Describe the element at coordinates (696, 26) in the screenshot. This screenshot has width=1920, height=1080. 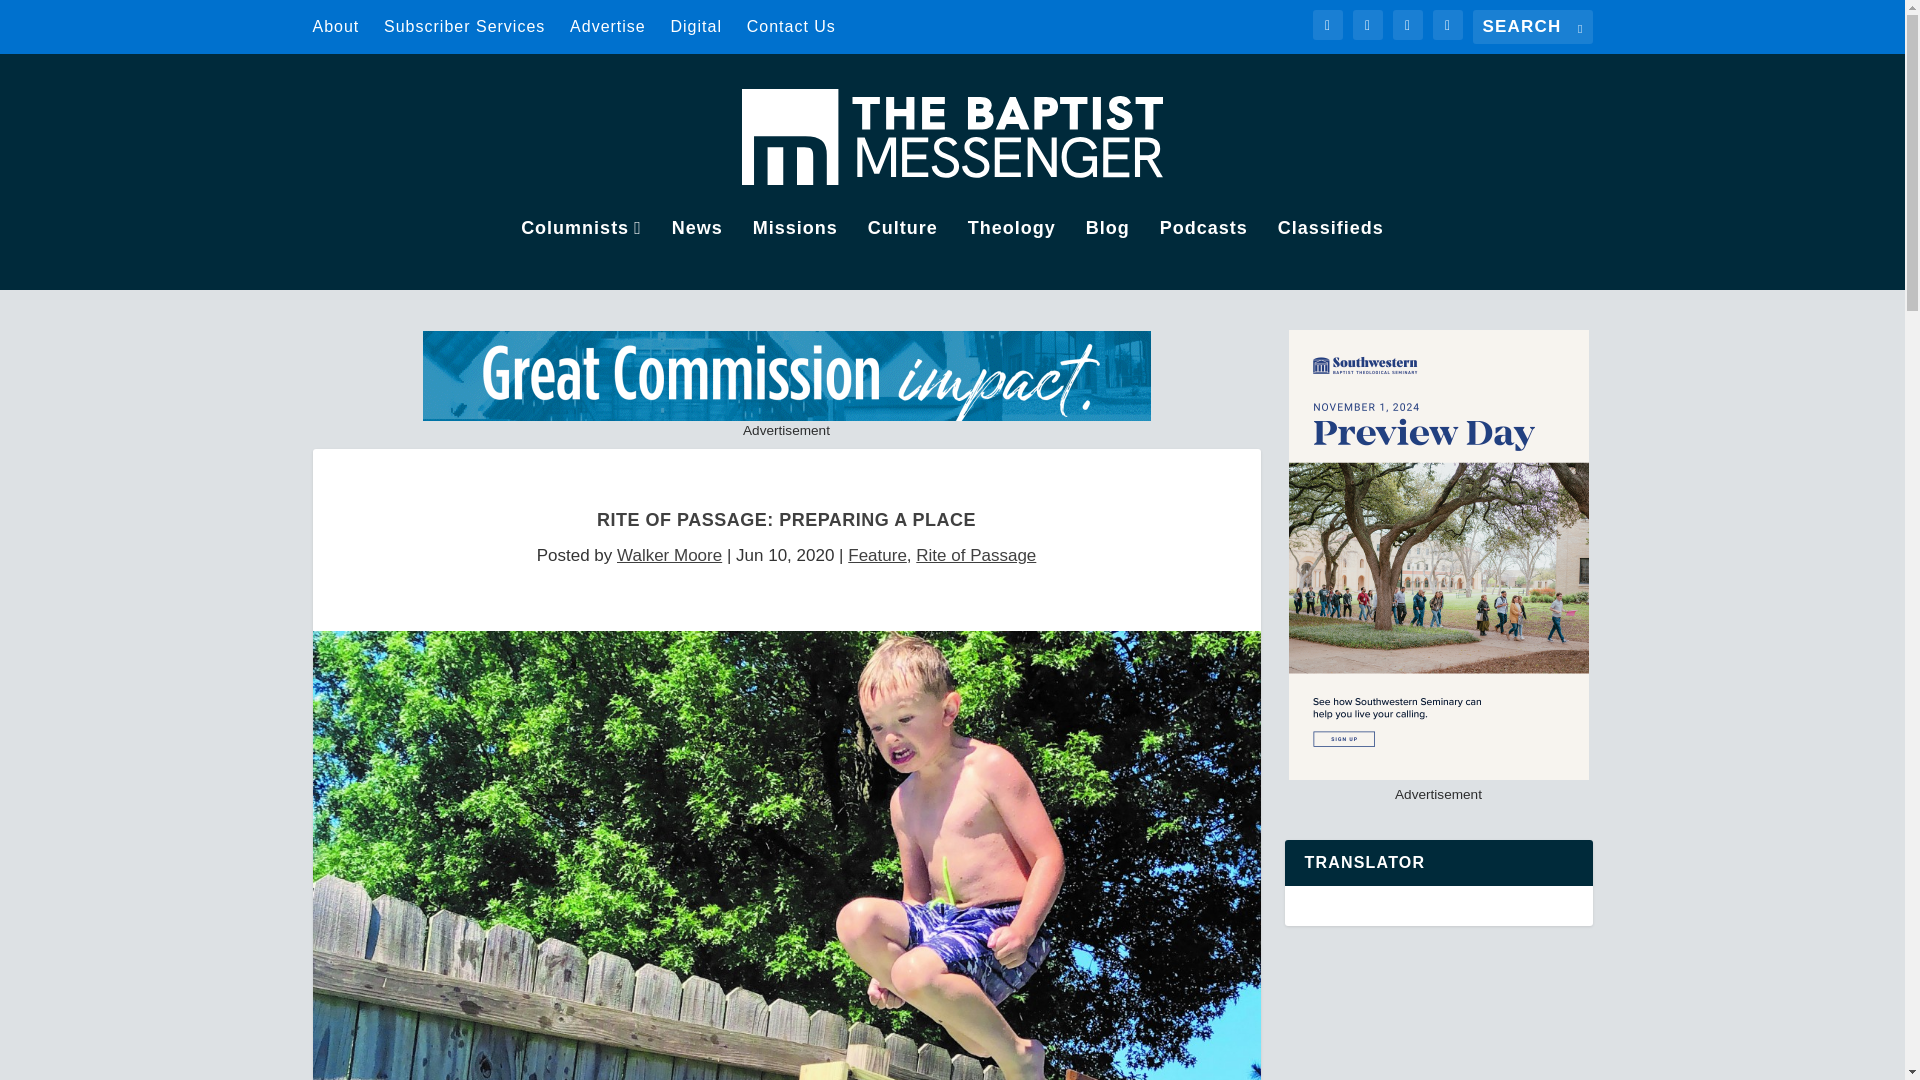
I see `Digital` at that location.